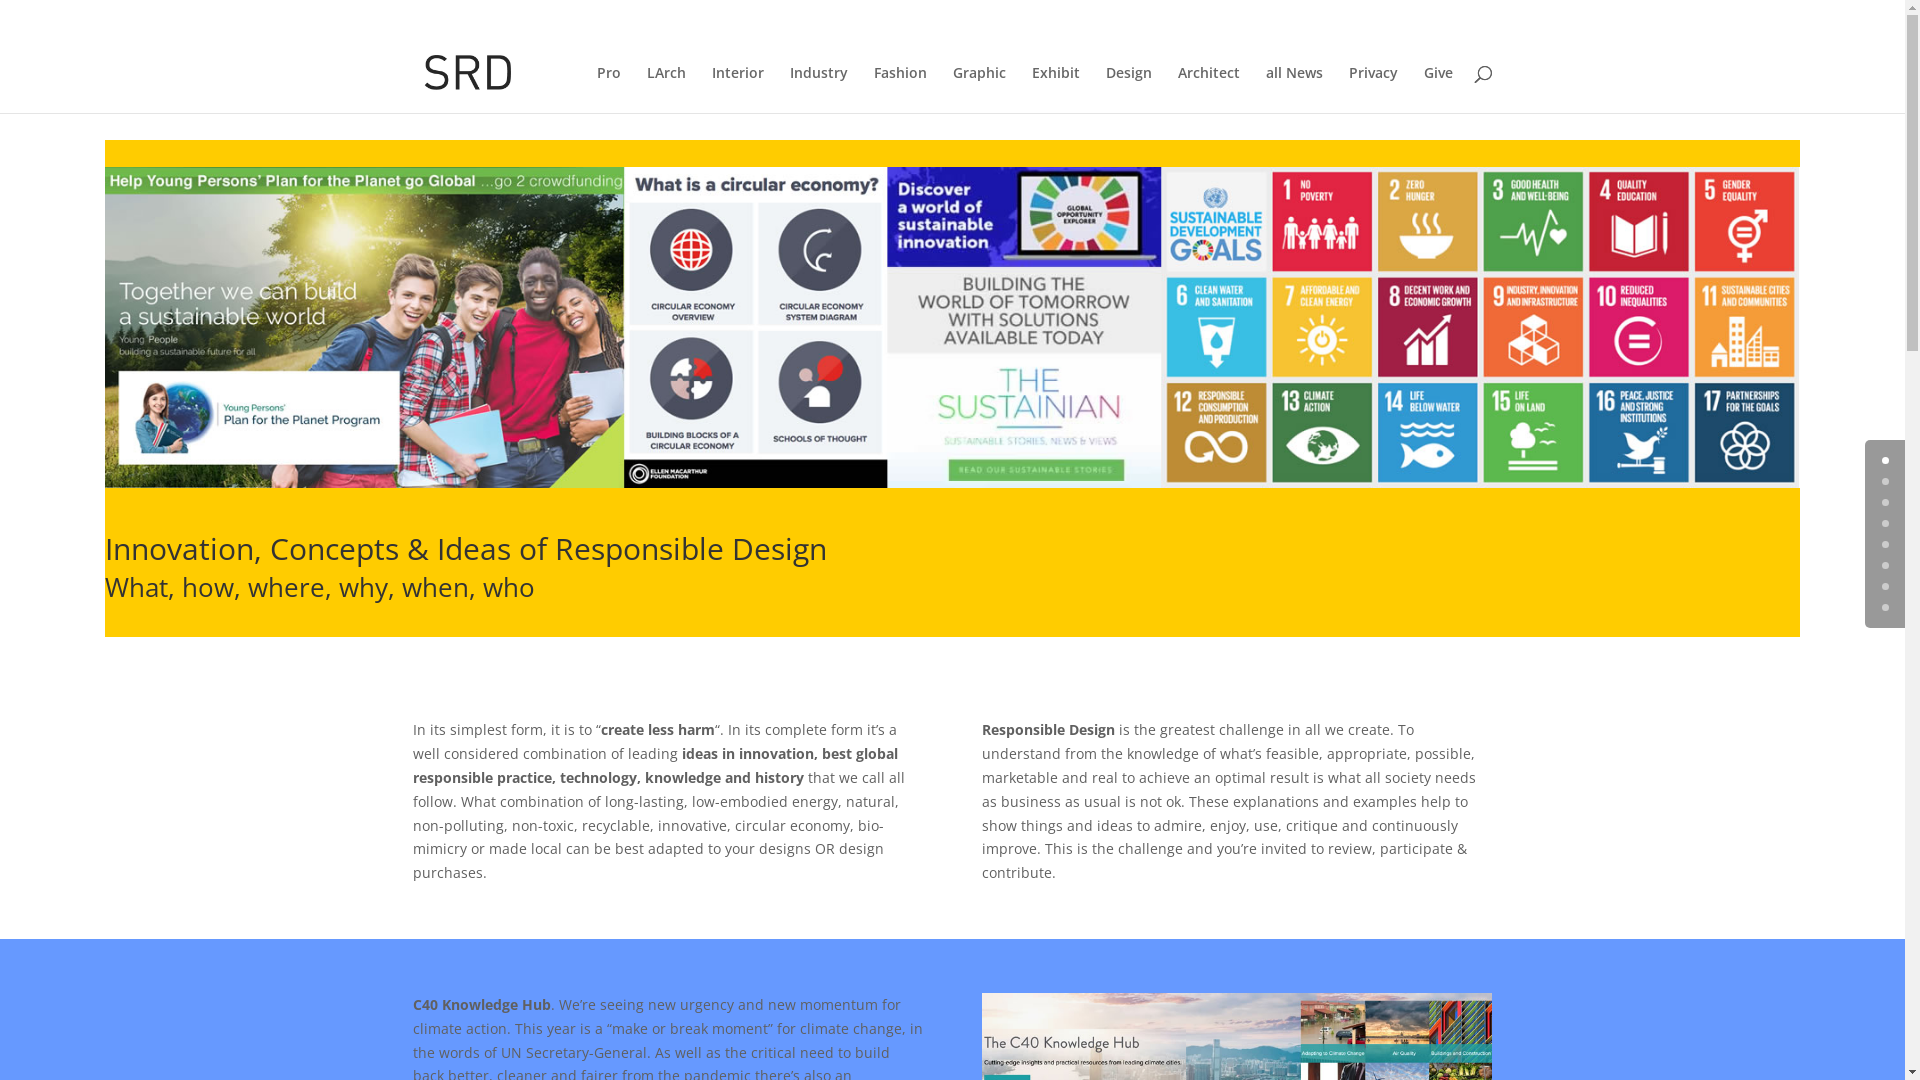  What do you see at coordinates (1886, 586) in the screenshot?
I see `6` at bounding box center [1886, 586].